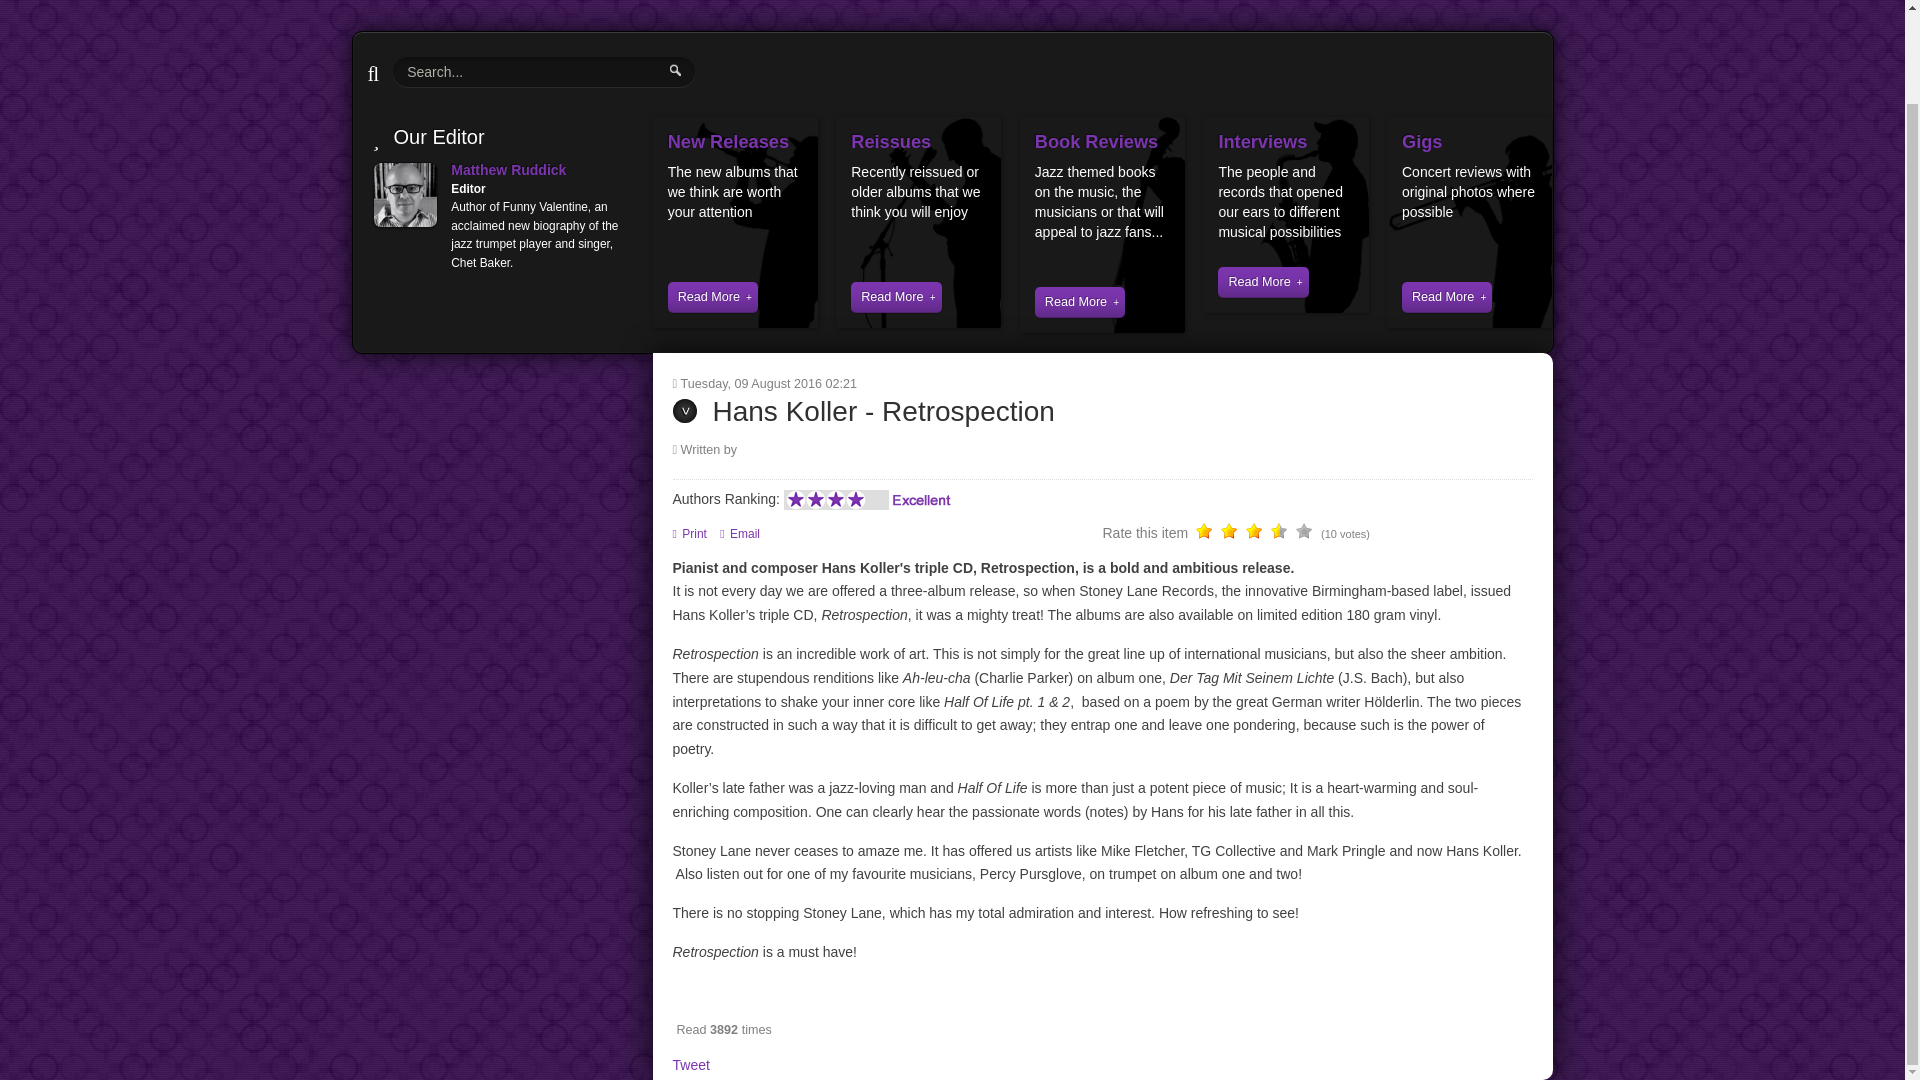 This screenshot has width=1920, height=1080. What do you see at coordinates (1262, 282) in the screenshot?
I see `Read More` at bounding box center [1262, 282].